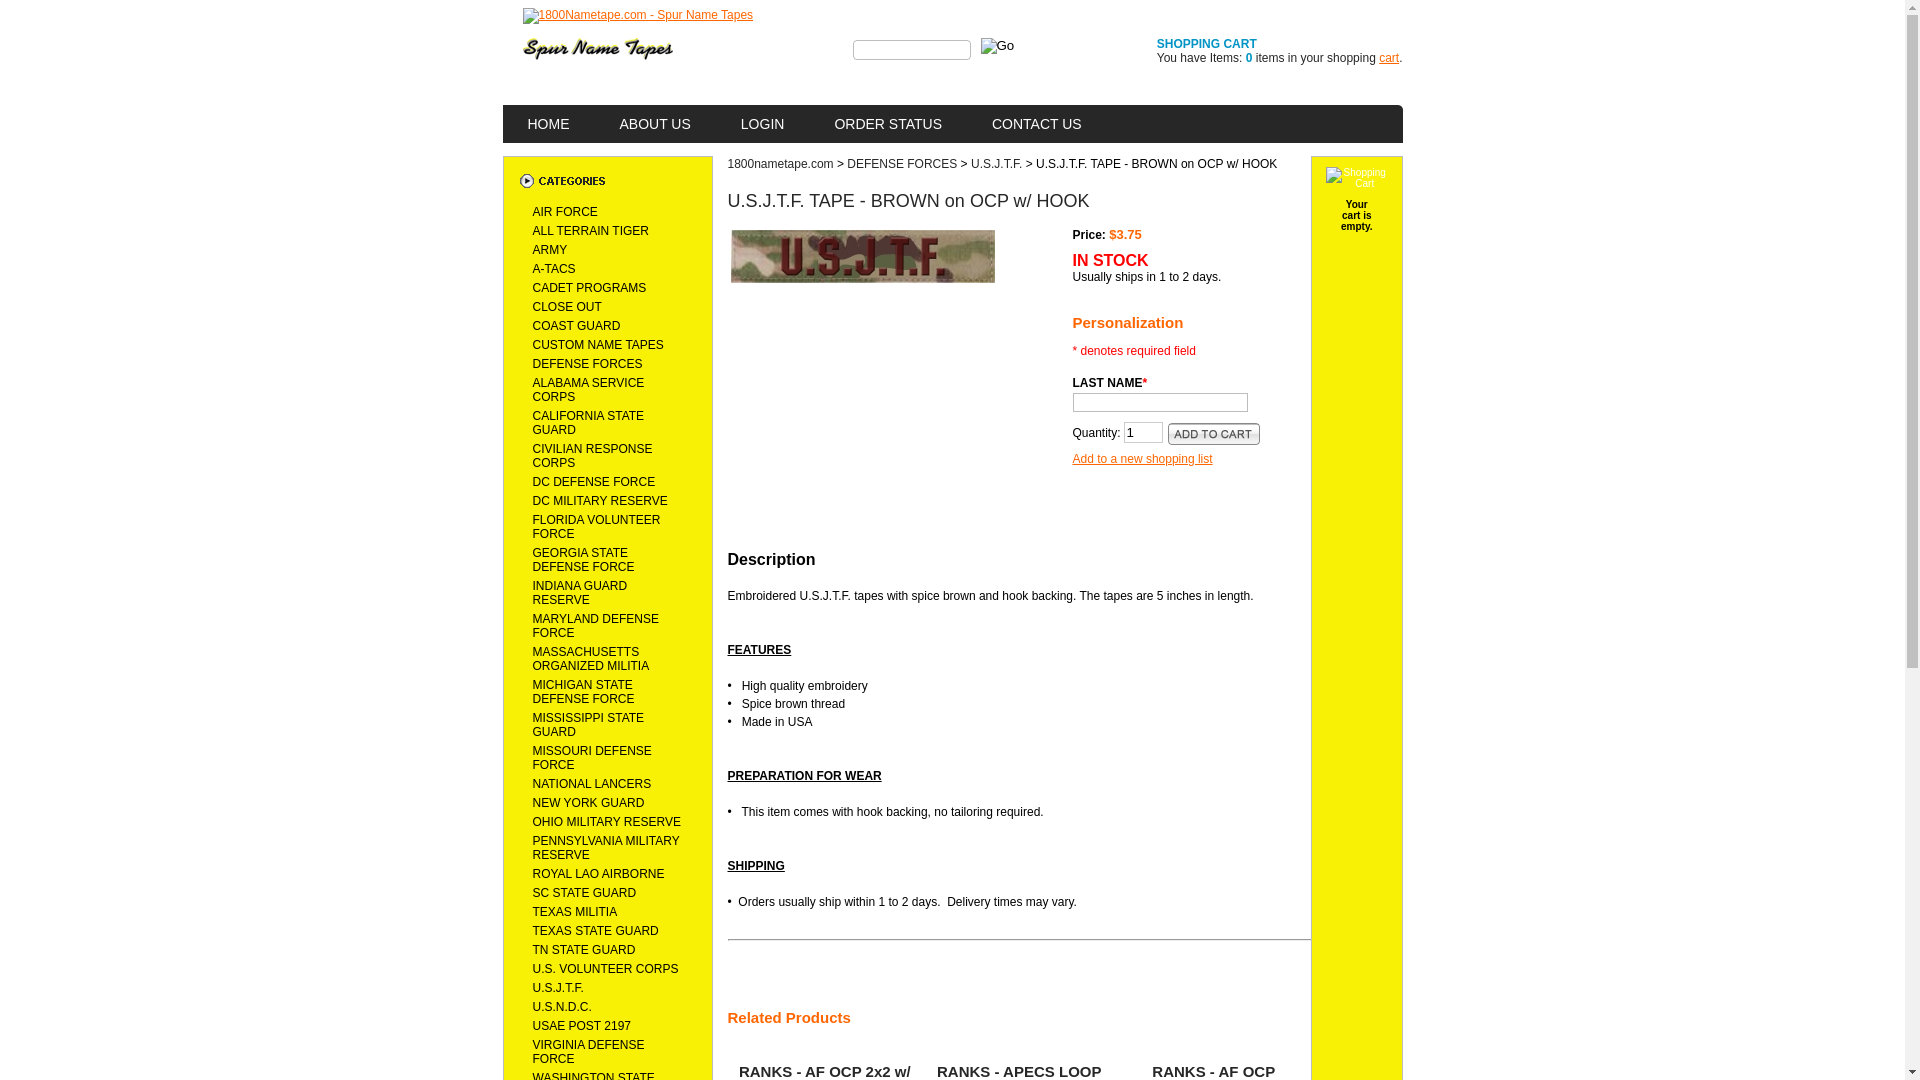  What do you see at coordinates (1192, 459) in the screenshot?
I see `Add to a new shopping list` at bounding box center [1192, 459].